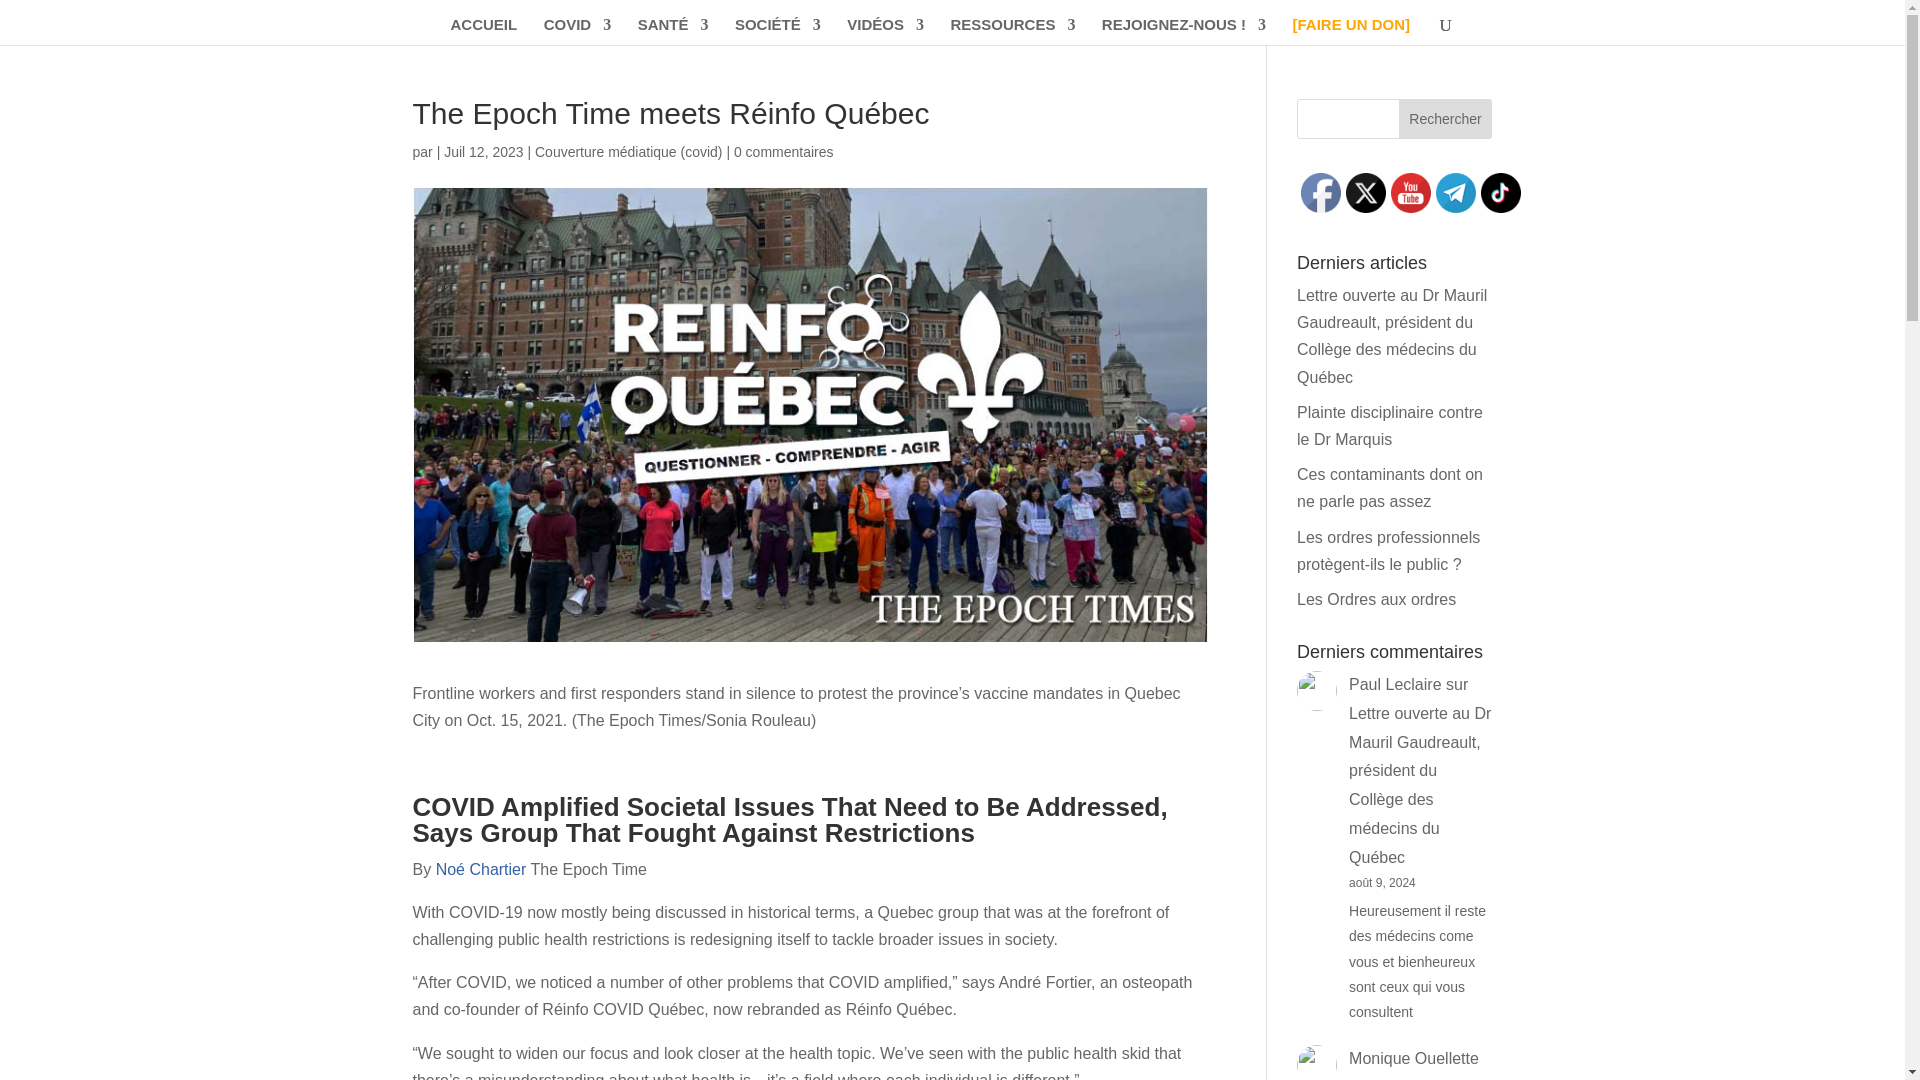 The width and height of the screenshot is (1920, 1080). Describe the element at coordinates (1410, 192) in the screenshot. I see `YouTube` at that location.